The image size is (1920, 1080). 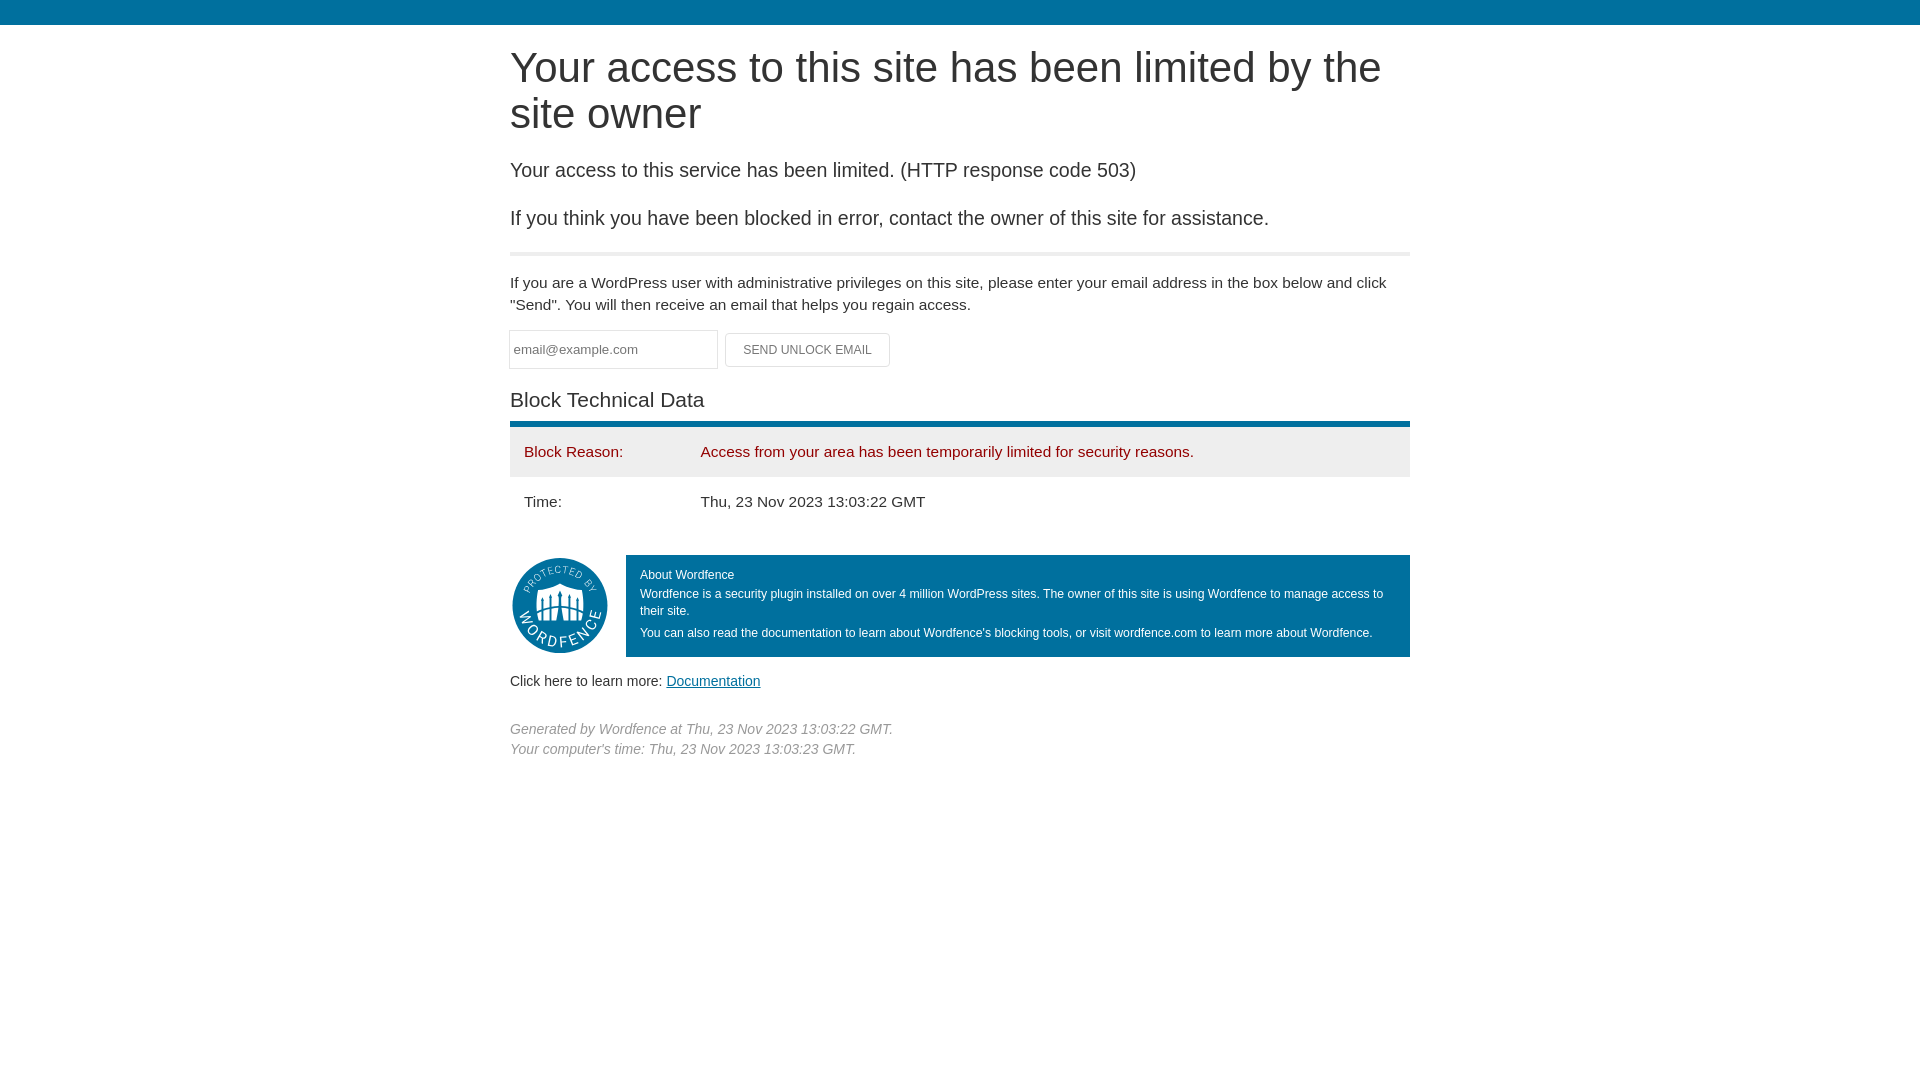 I want to click on Documentation, so click(x=713, y=681).